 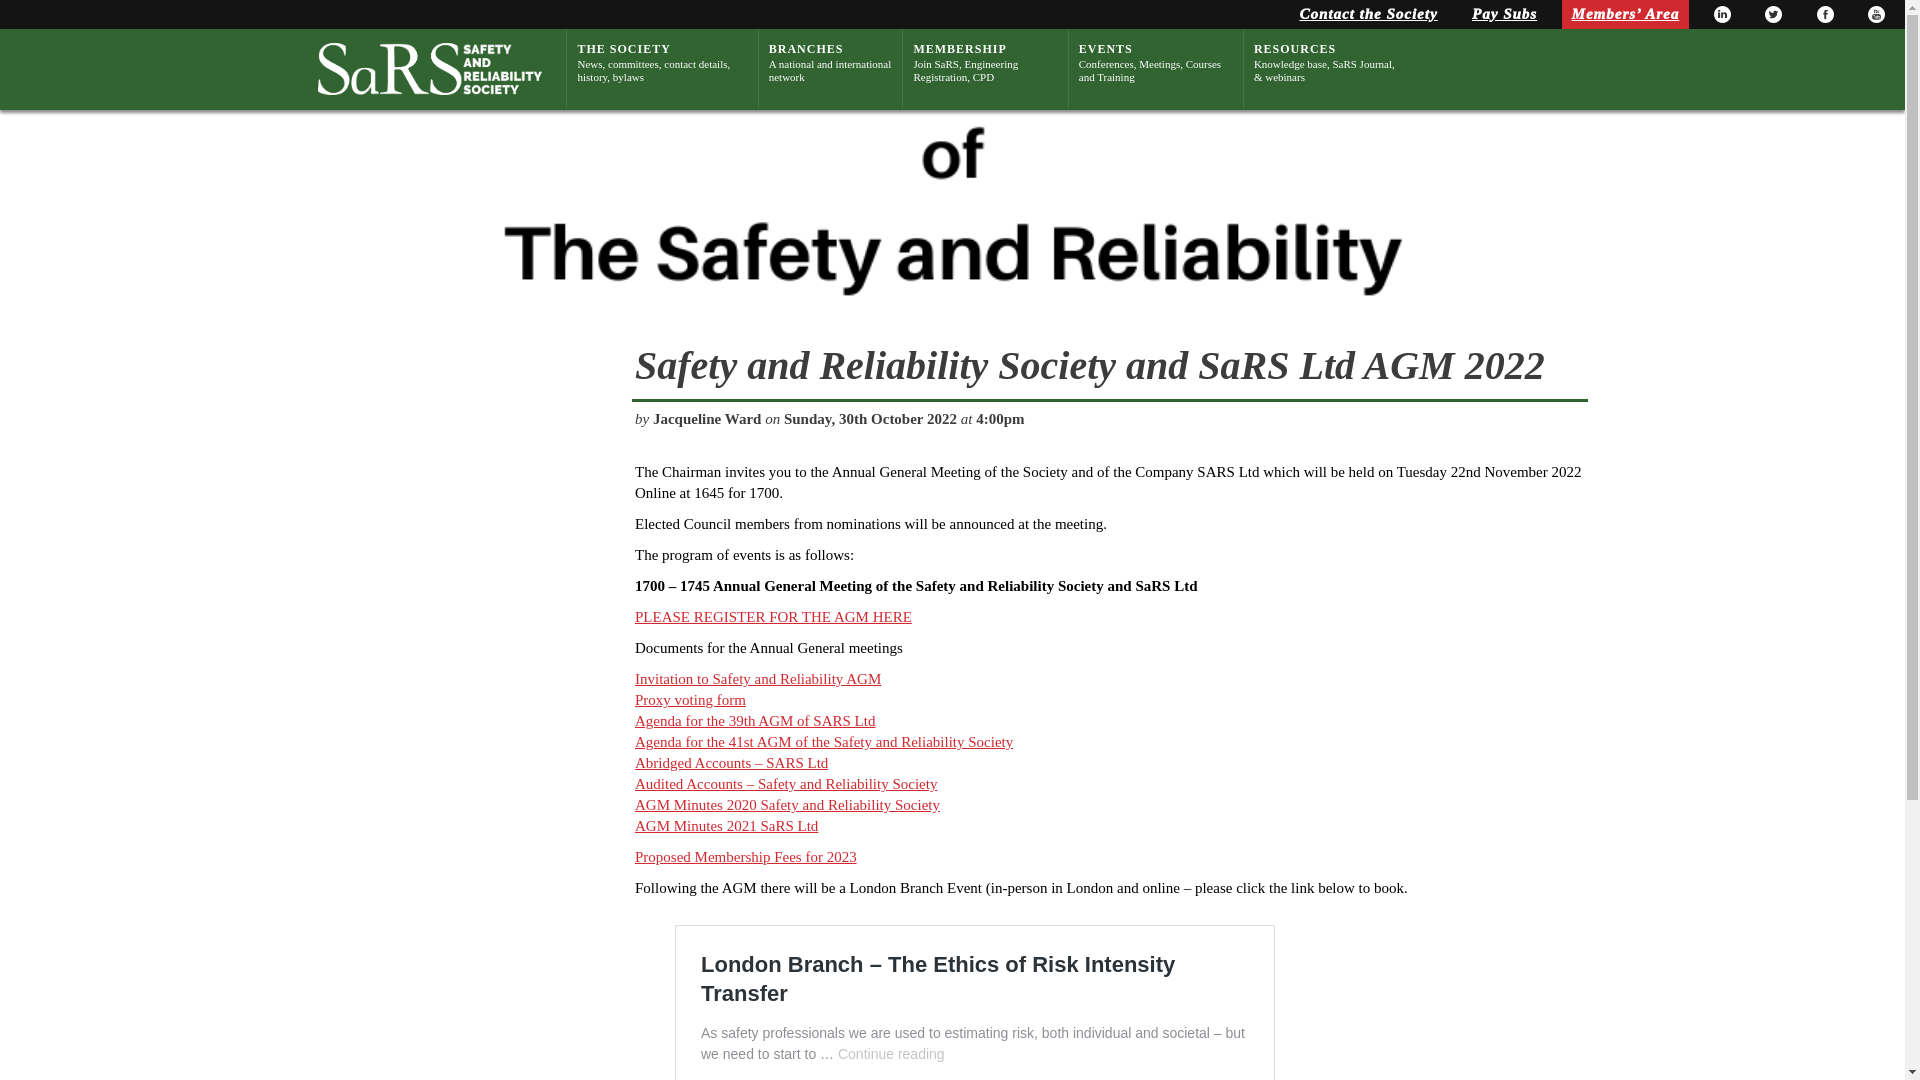 I want to click on Pay Subs, so click(x=1368, y=14).